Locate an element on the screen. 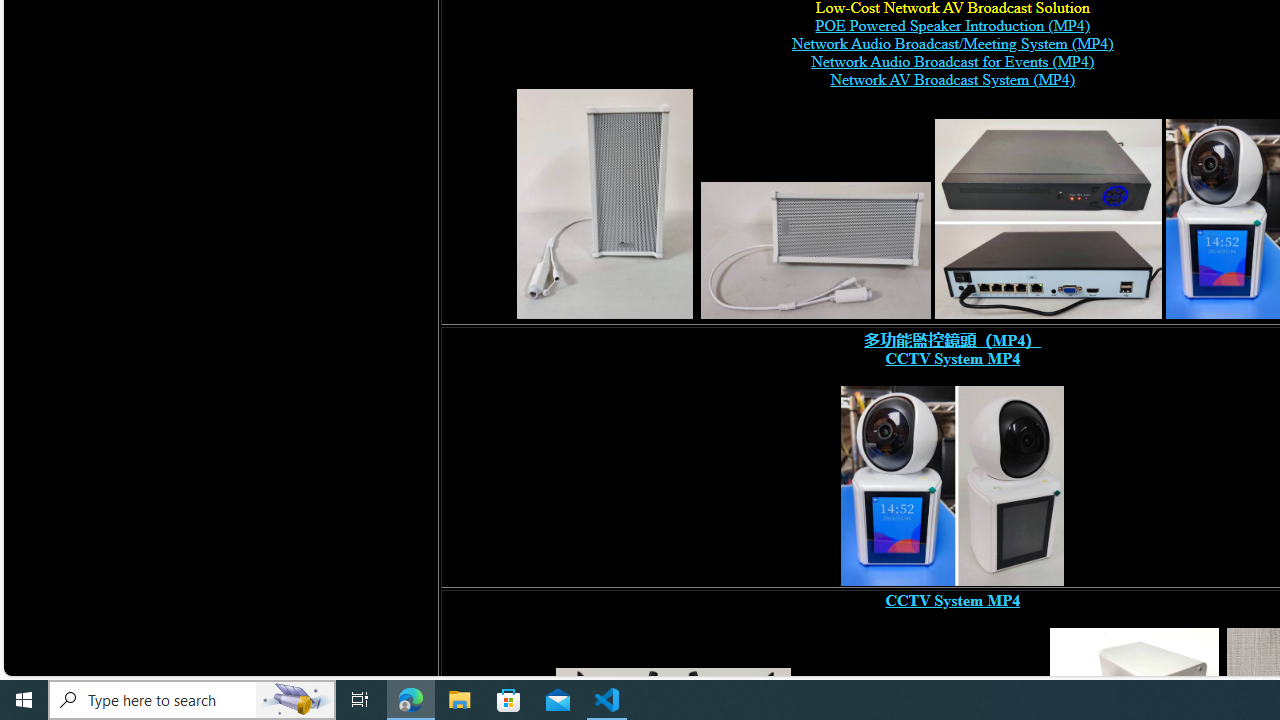 This screenshot has height=720, width=1280. Network AV Broadcast System (MP4) is located at coordinates (952, 80).